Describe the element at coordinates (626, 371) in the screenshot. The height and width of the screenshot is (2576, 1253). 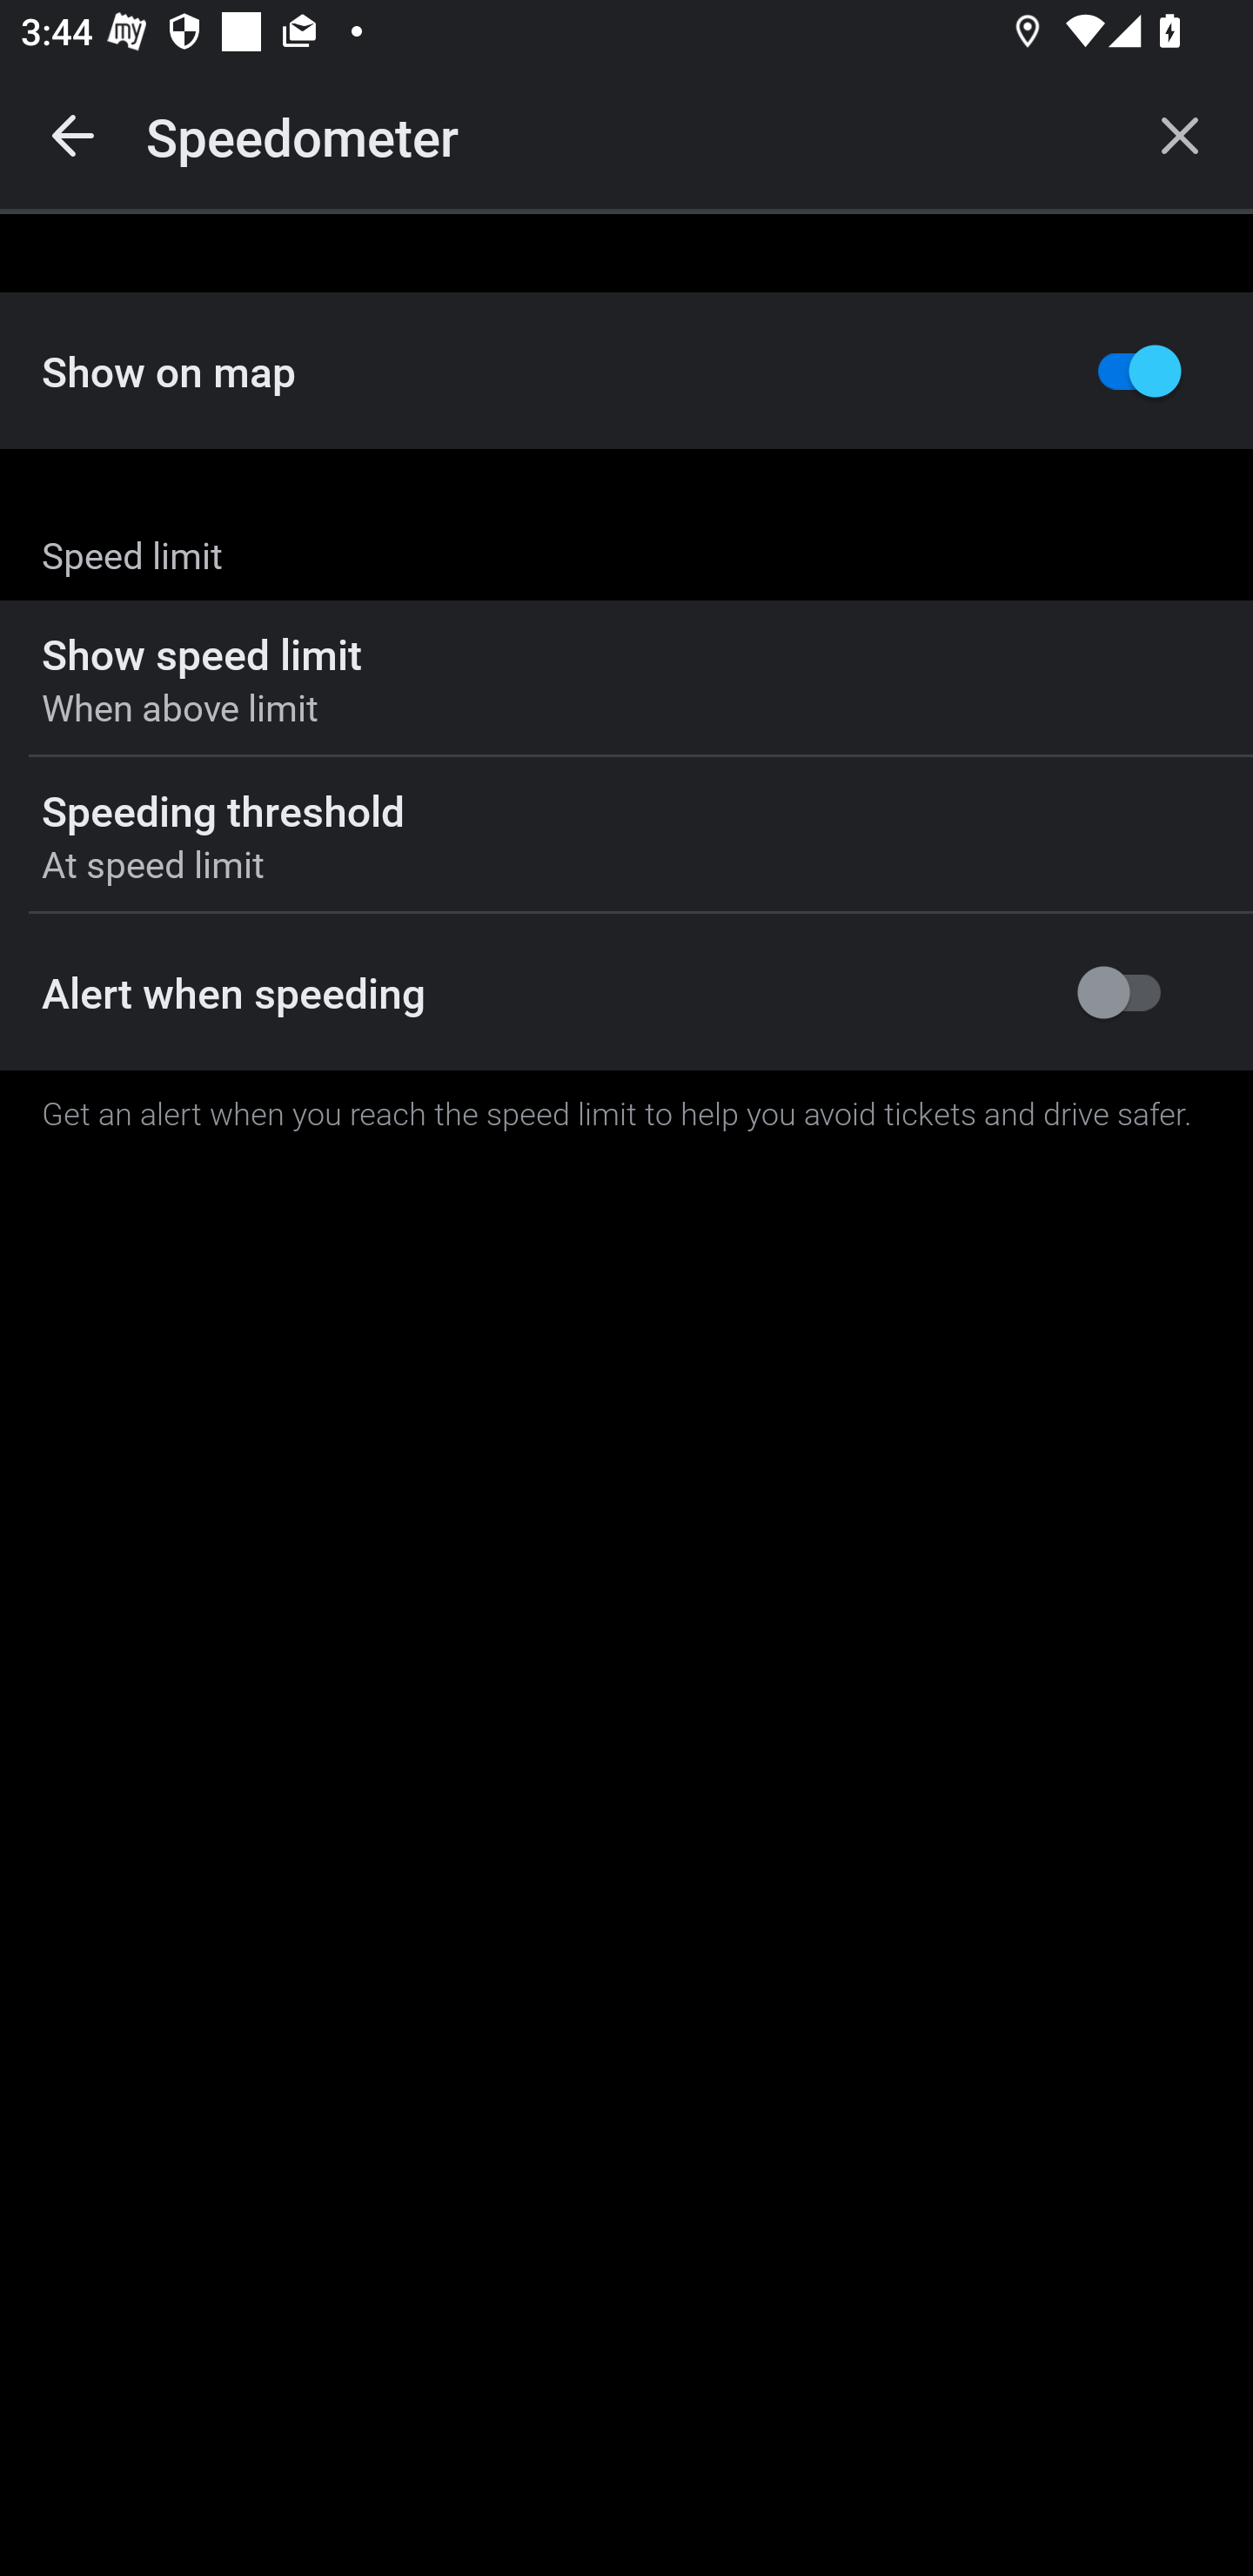
I see `Show on map` at that location.